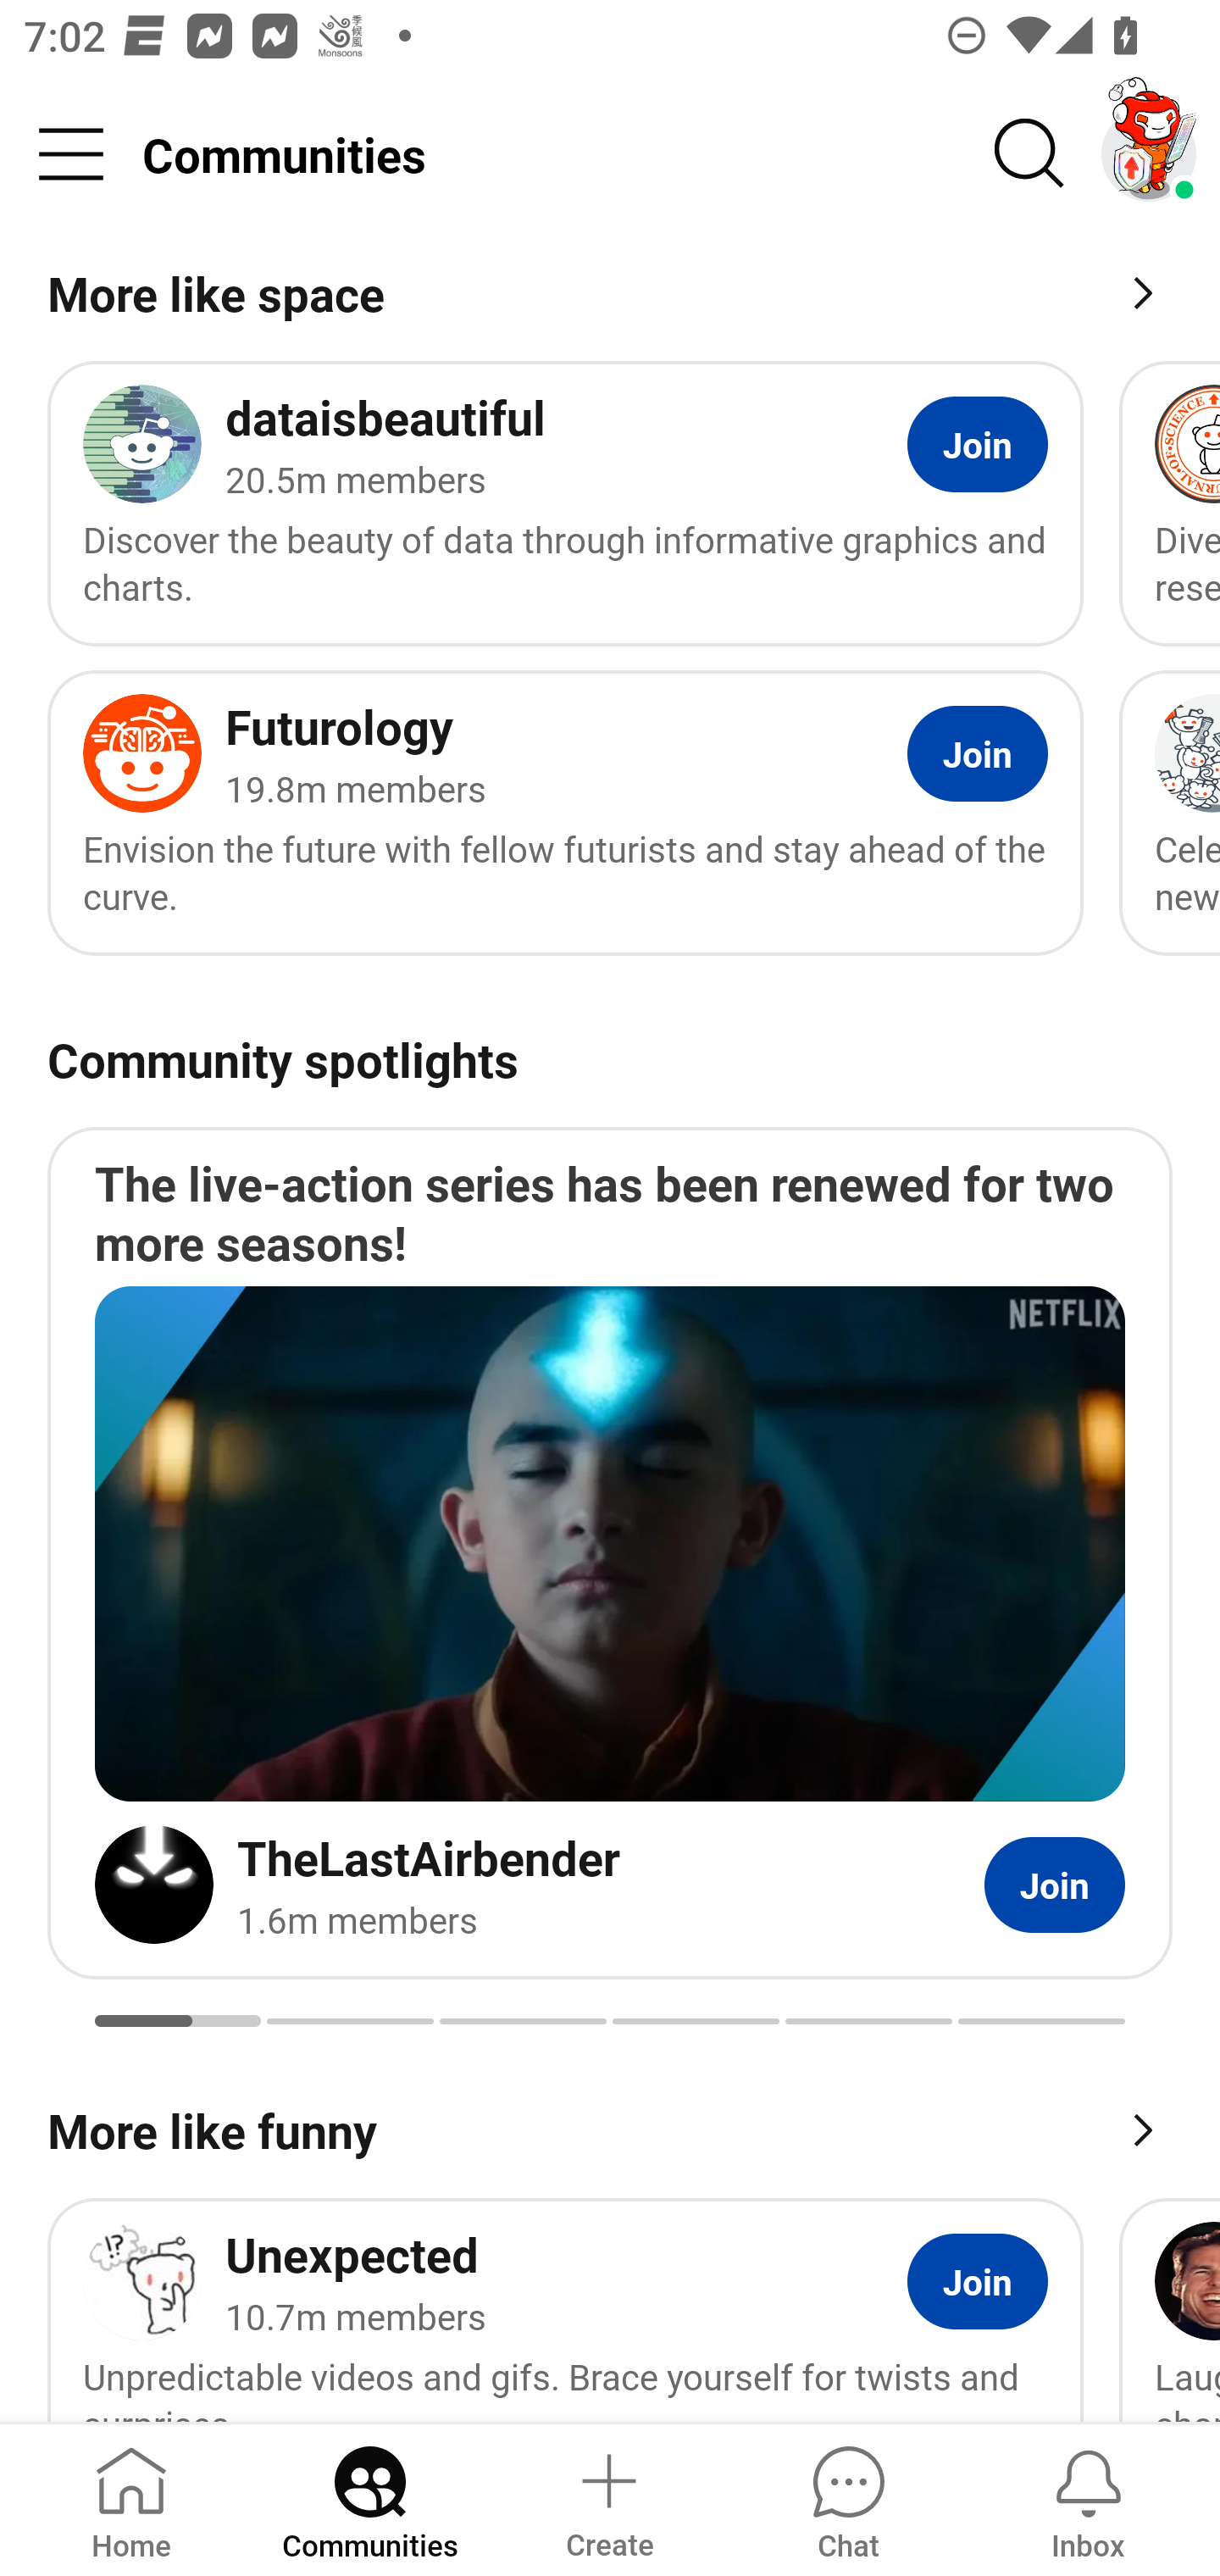 The width and height of the screenshot is (1220, 2576). I want to click on Home, so click(131, 2498).